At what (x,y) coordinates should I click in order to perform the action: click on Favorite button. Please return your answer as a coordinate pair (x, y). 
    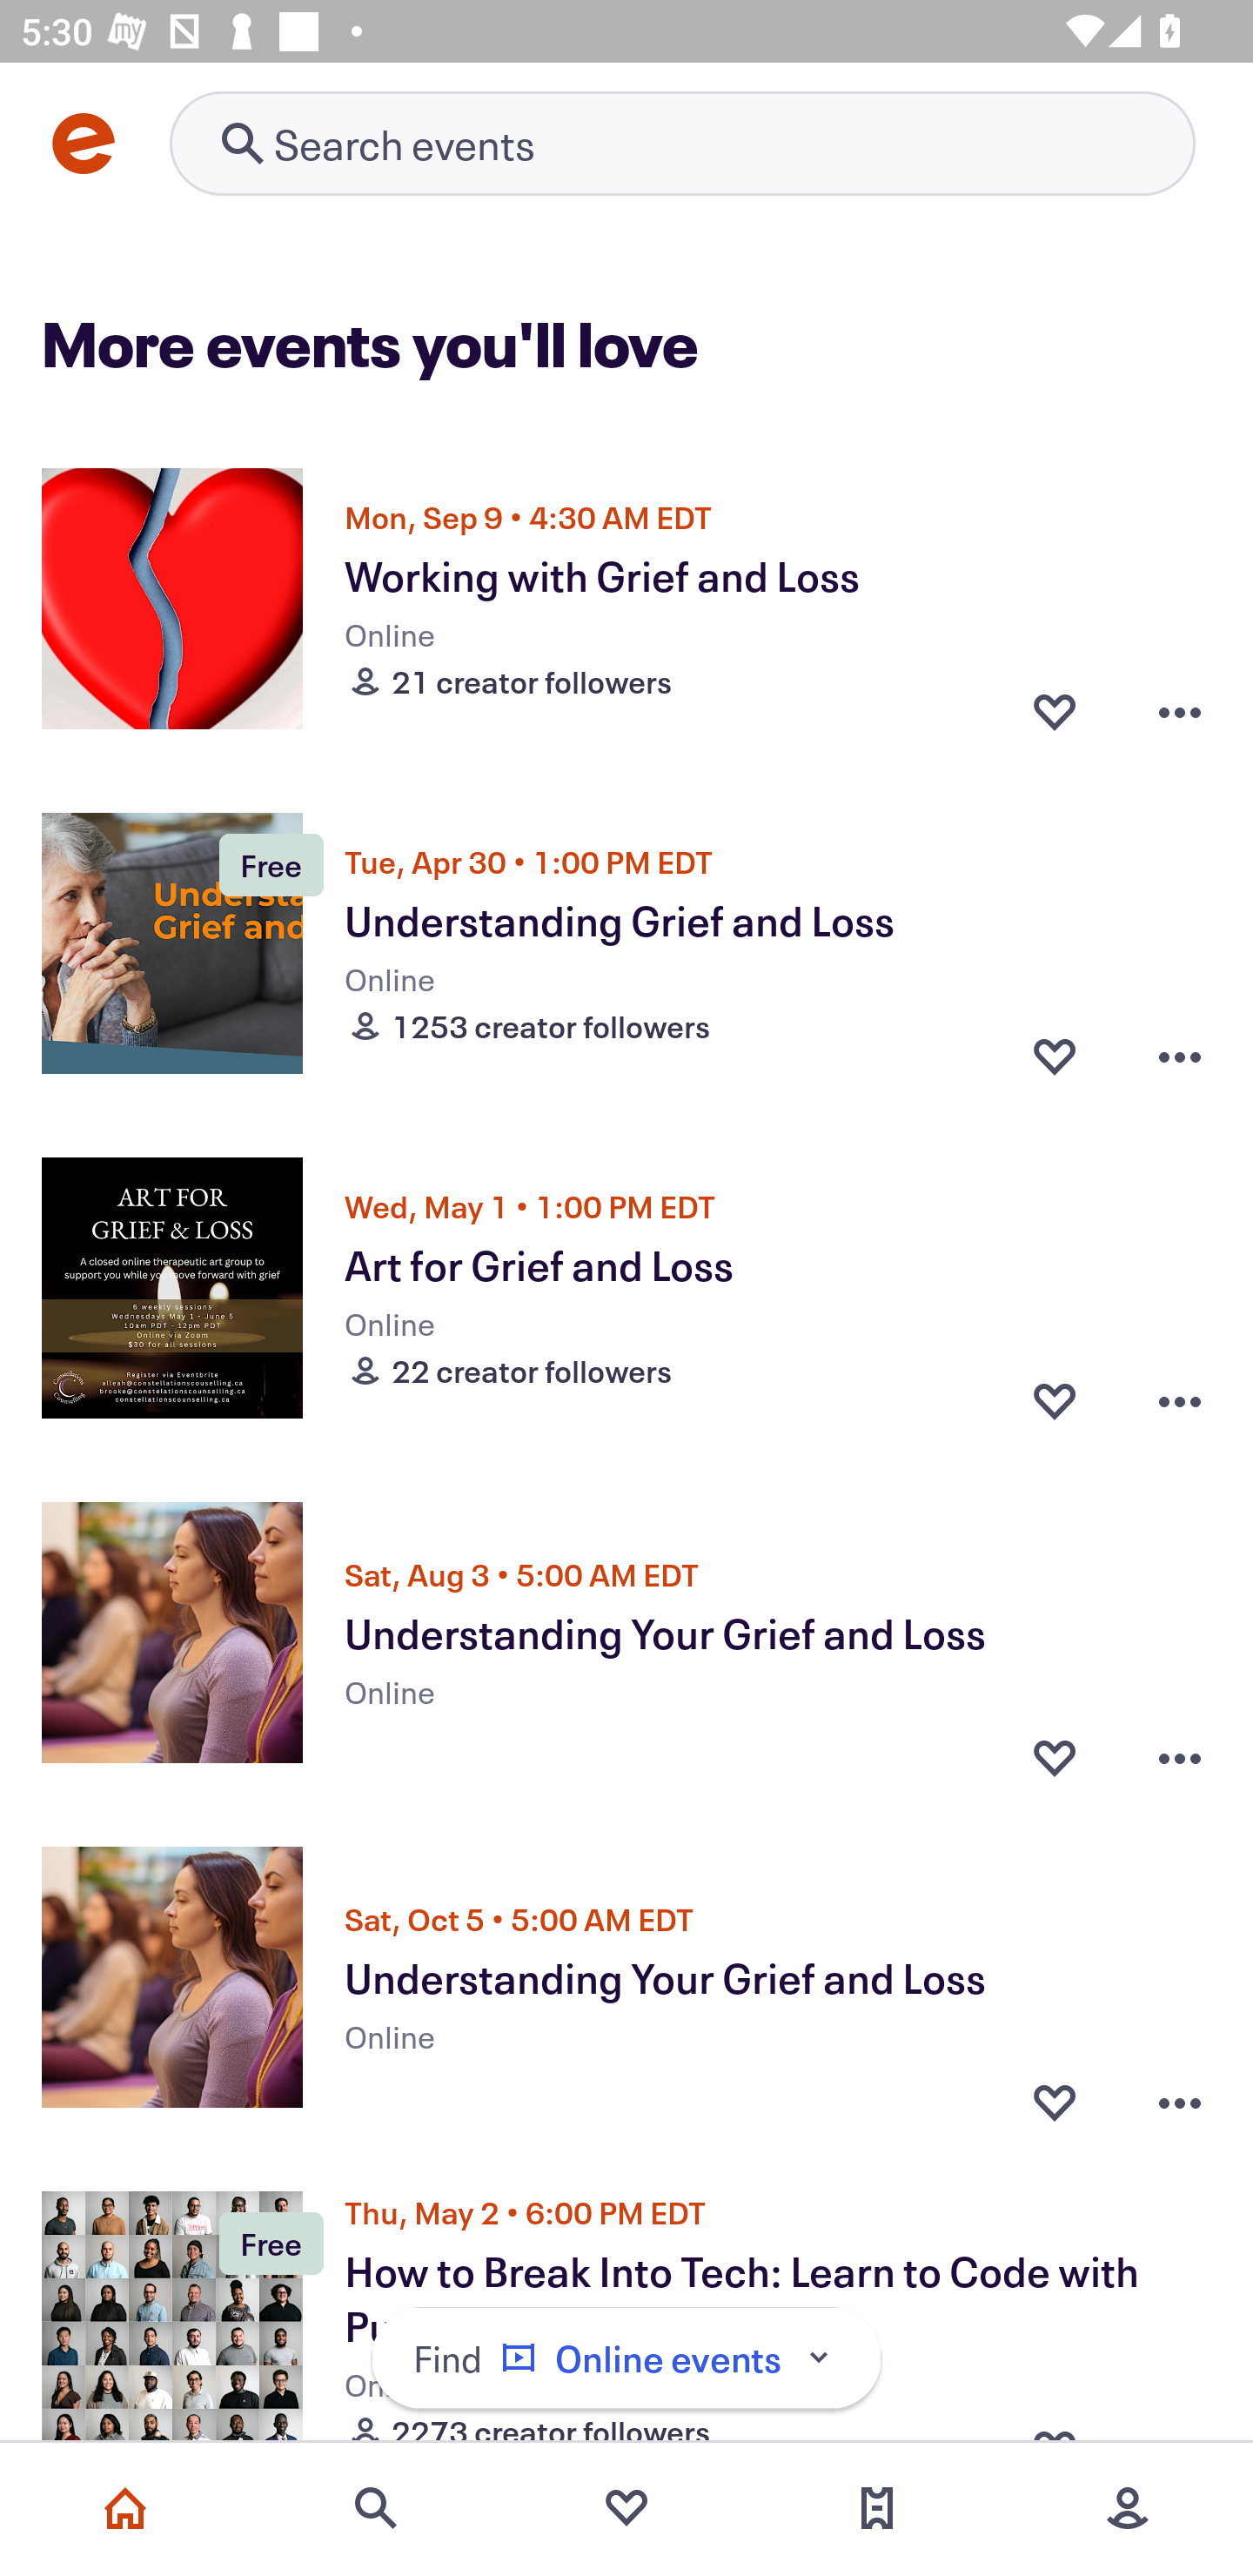
    Looking at the image, I should click on (1055, 1399).